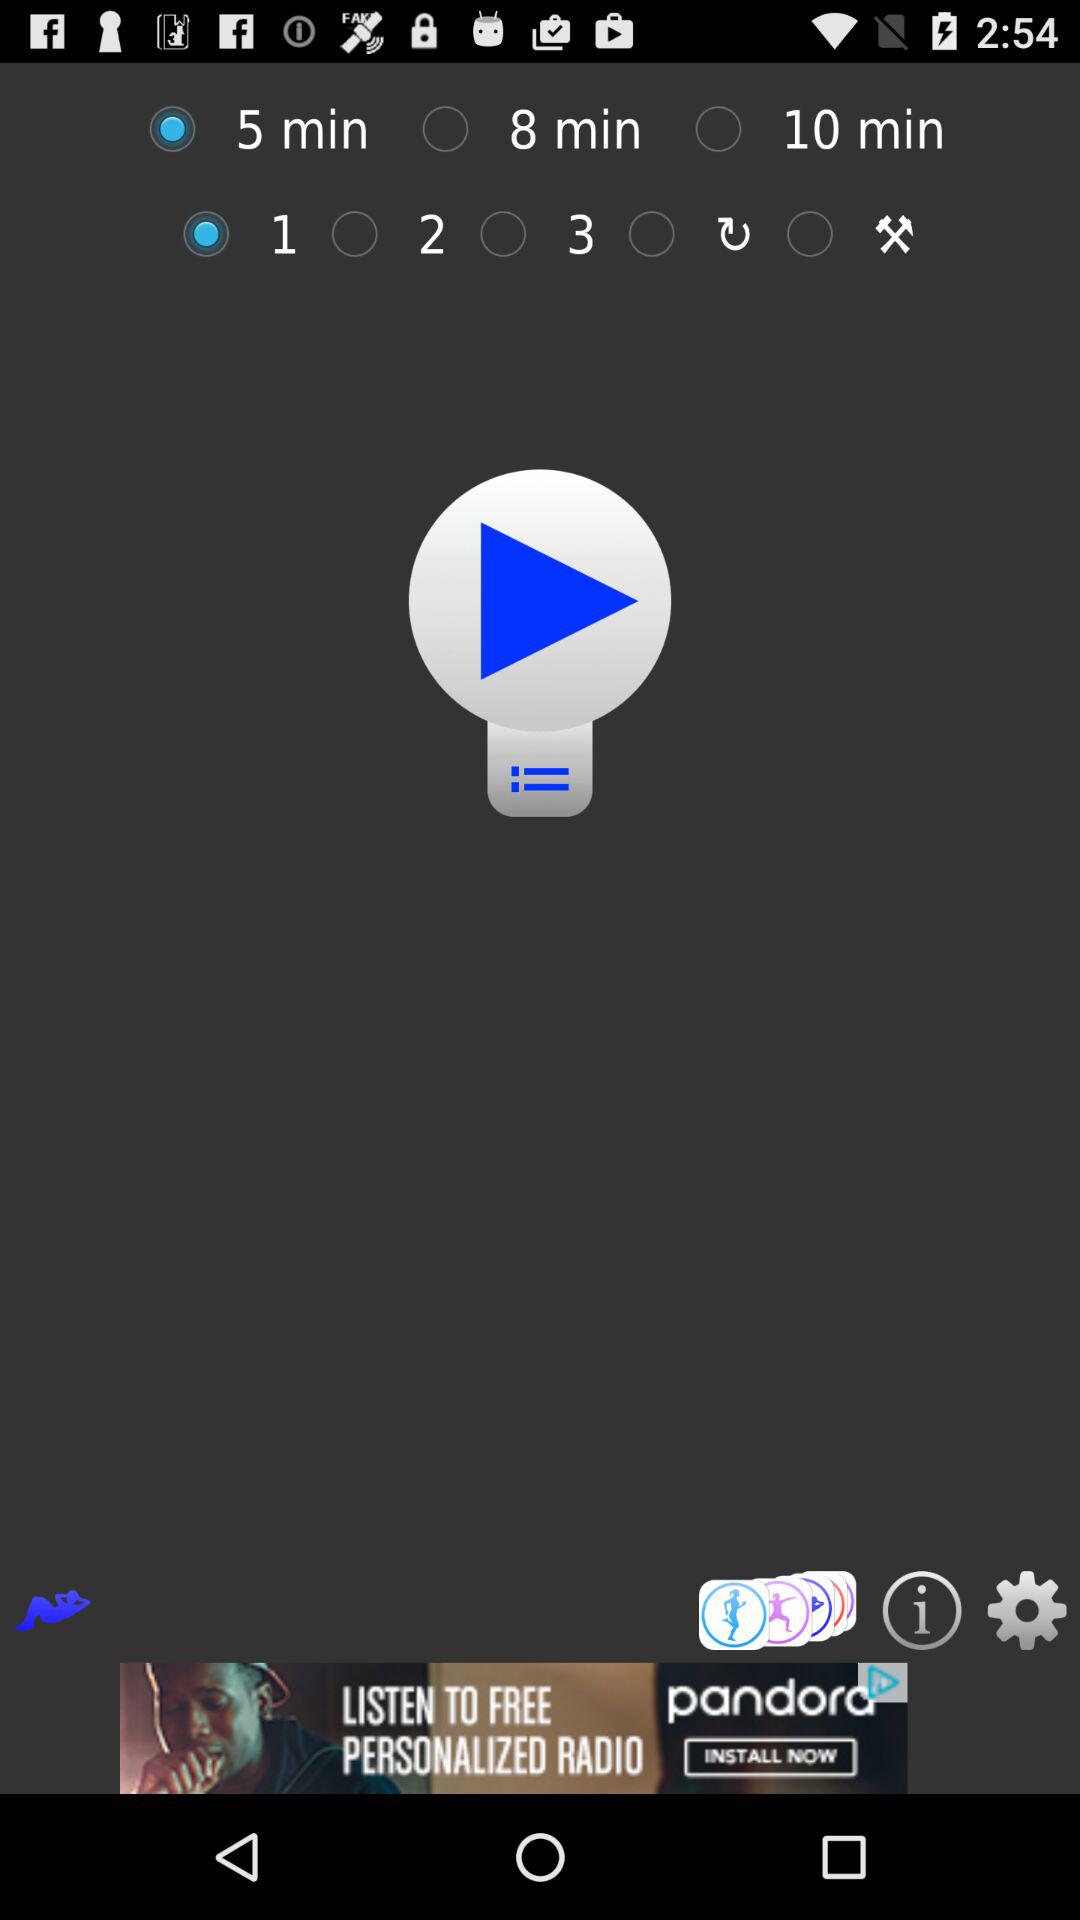 The width and height of the screenshot is (1080, 1920). I want to click on click the box, so click(456, 128).